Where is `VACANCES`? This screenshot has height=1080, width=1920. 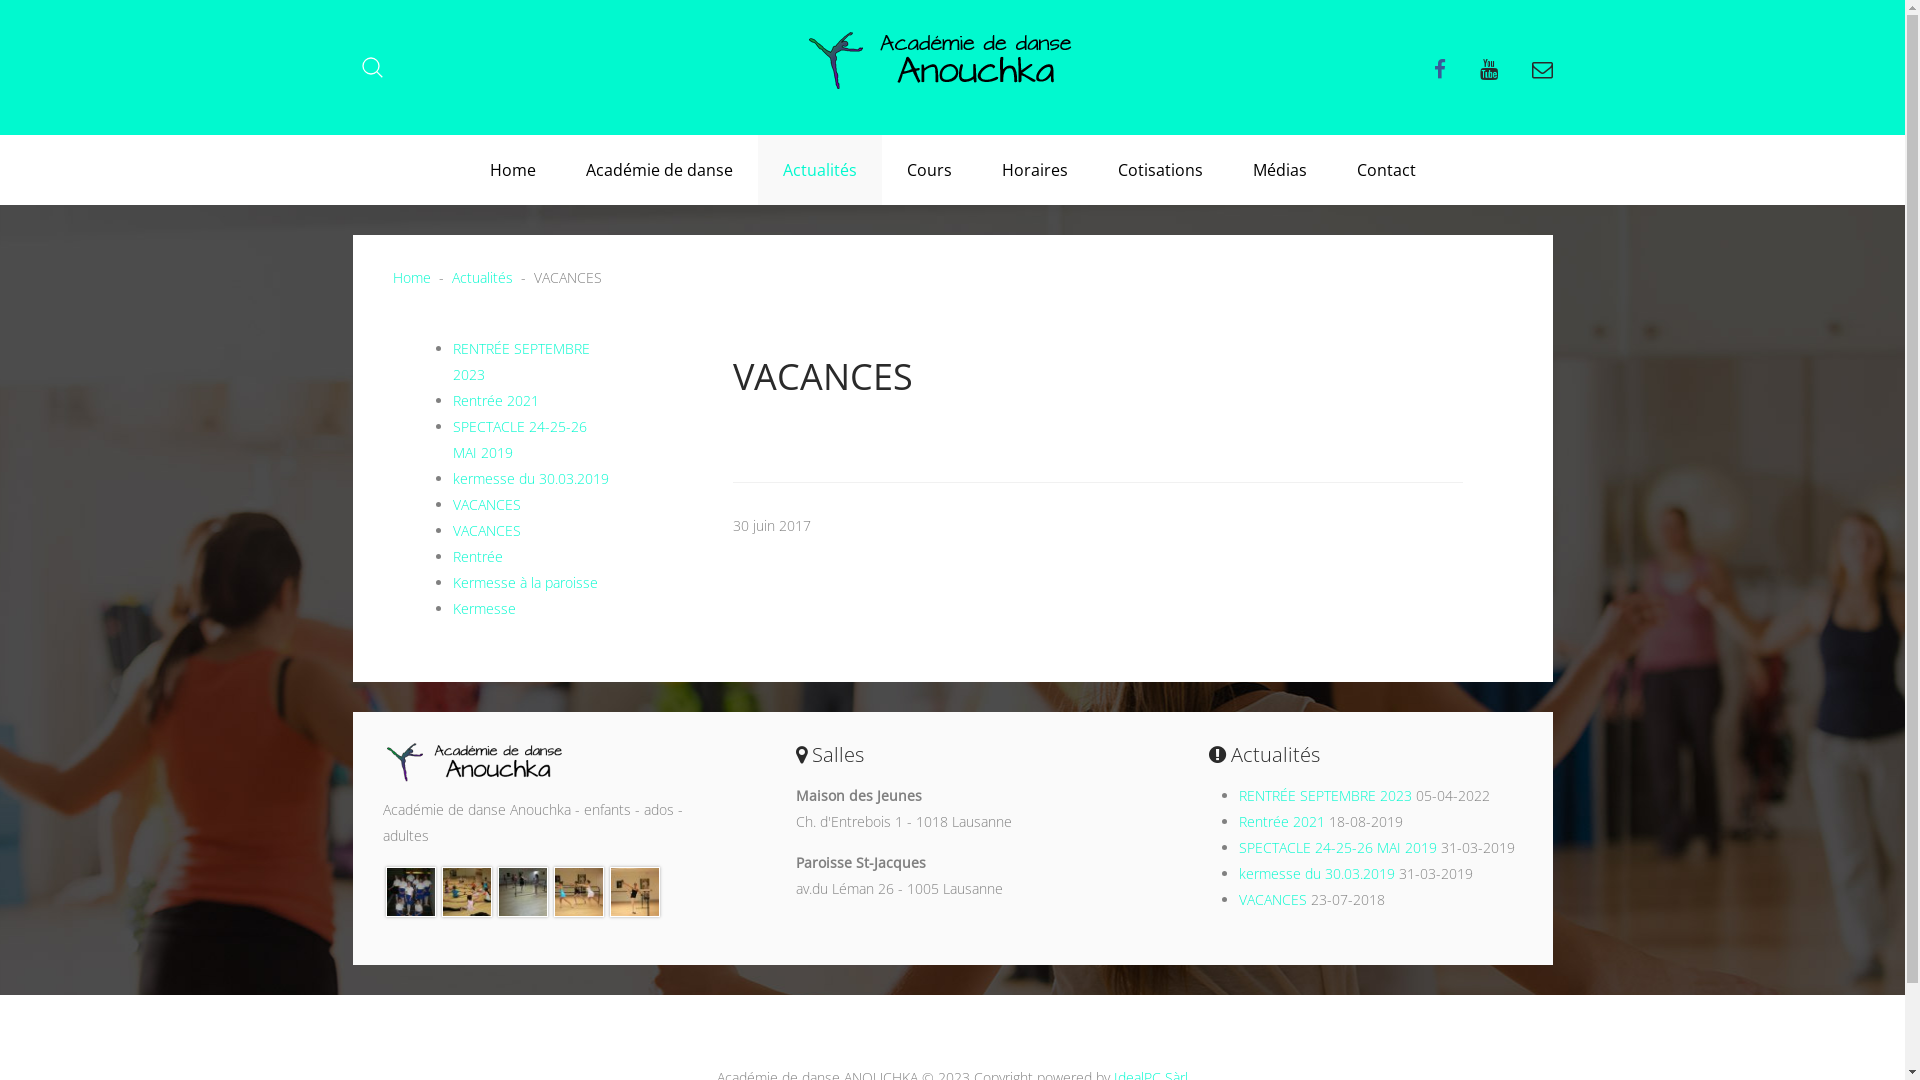 VACANCES is located at coordinates (486, 530).